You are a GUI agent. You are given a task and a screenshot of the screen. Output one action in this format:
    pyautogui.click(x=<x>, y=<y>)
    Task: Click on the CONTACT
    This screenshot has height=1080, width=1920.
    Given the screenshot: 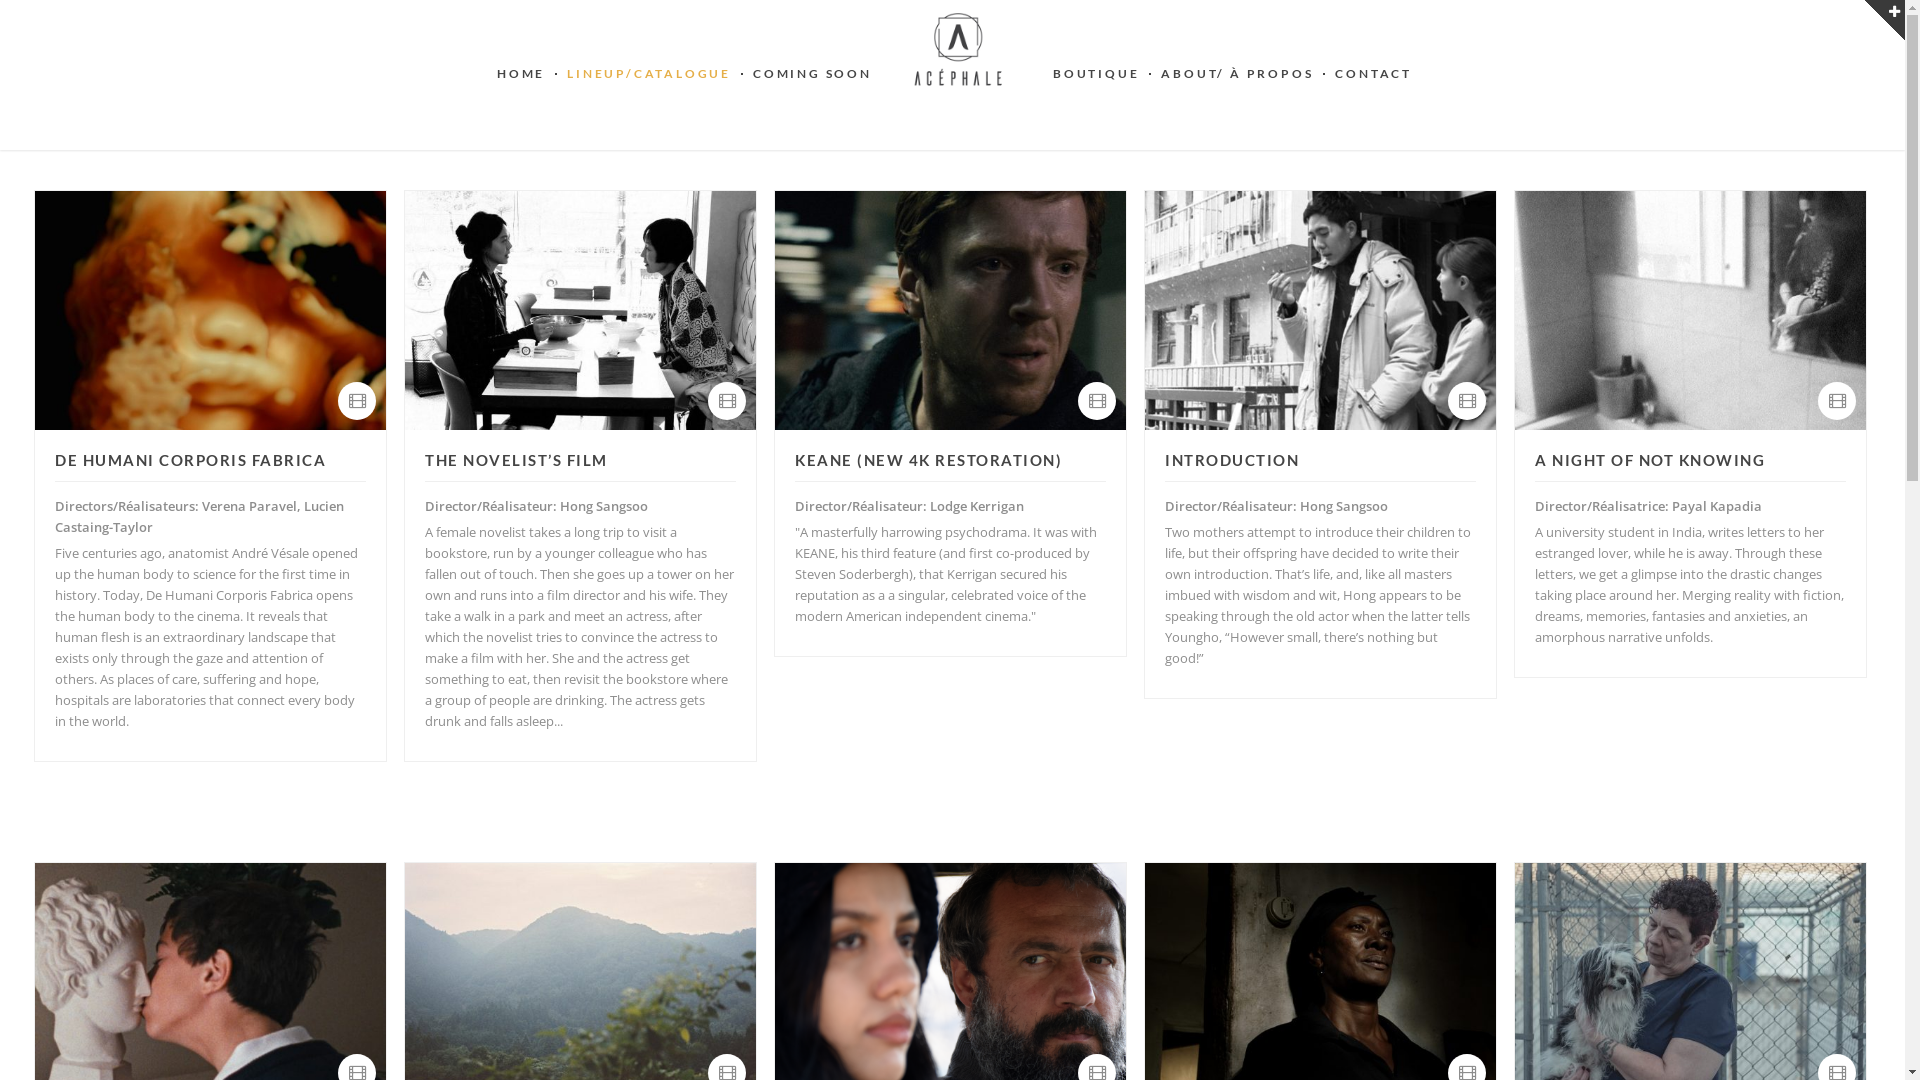 What is the action you would take?
    pyautogui.click(x=1374, y=74)
    